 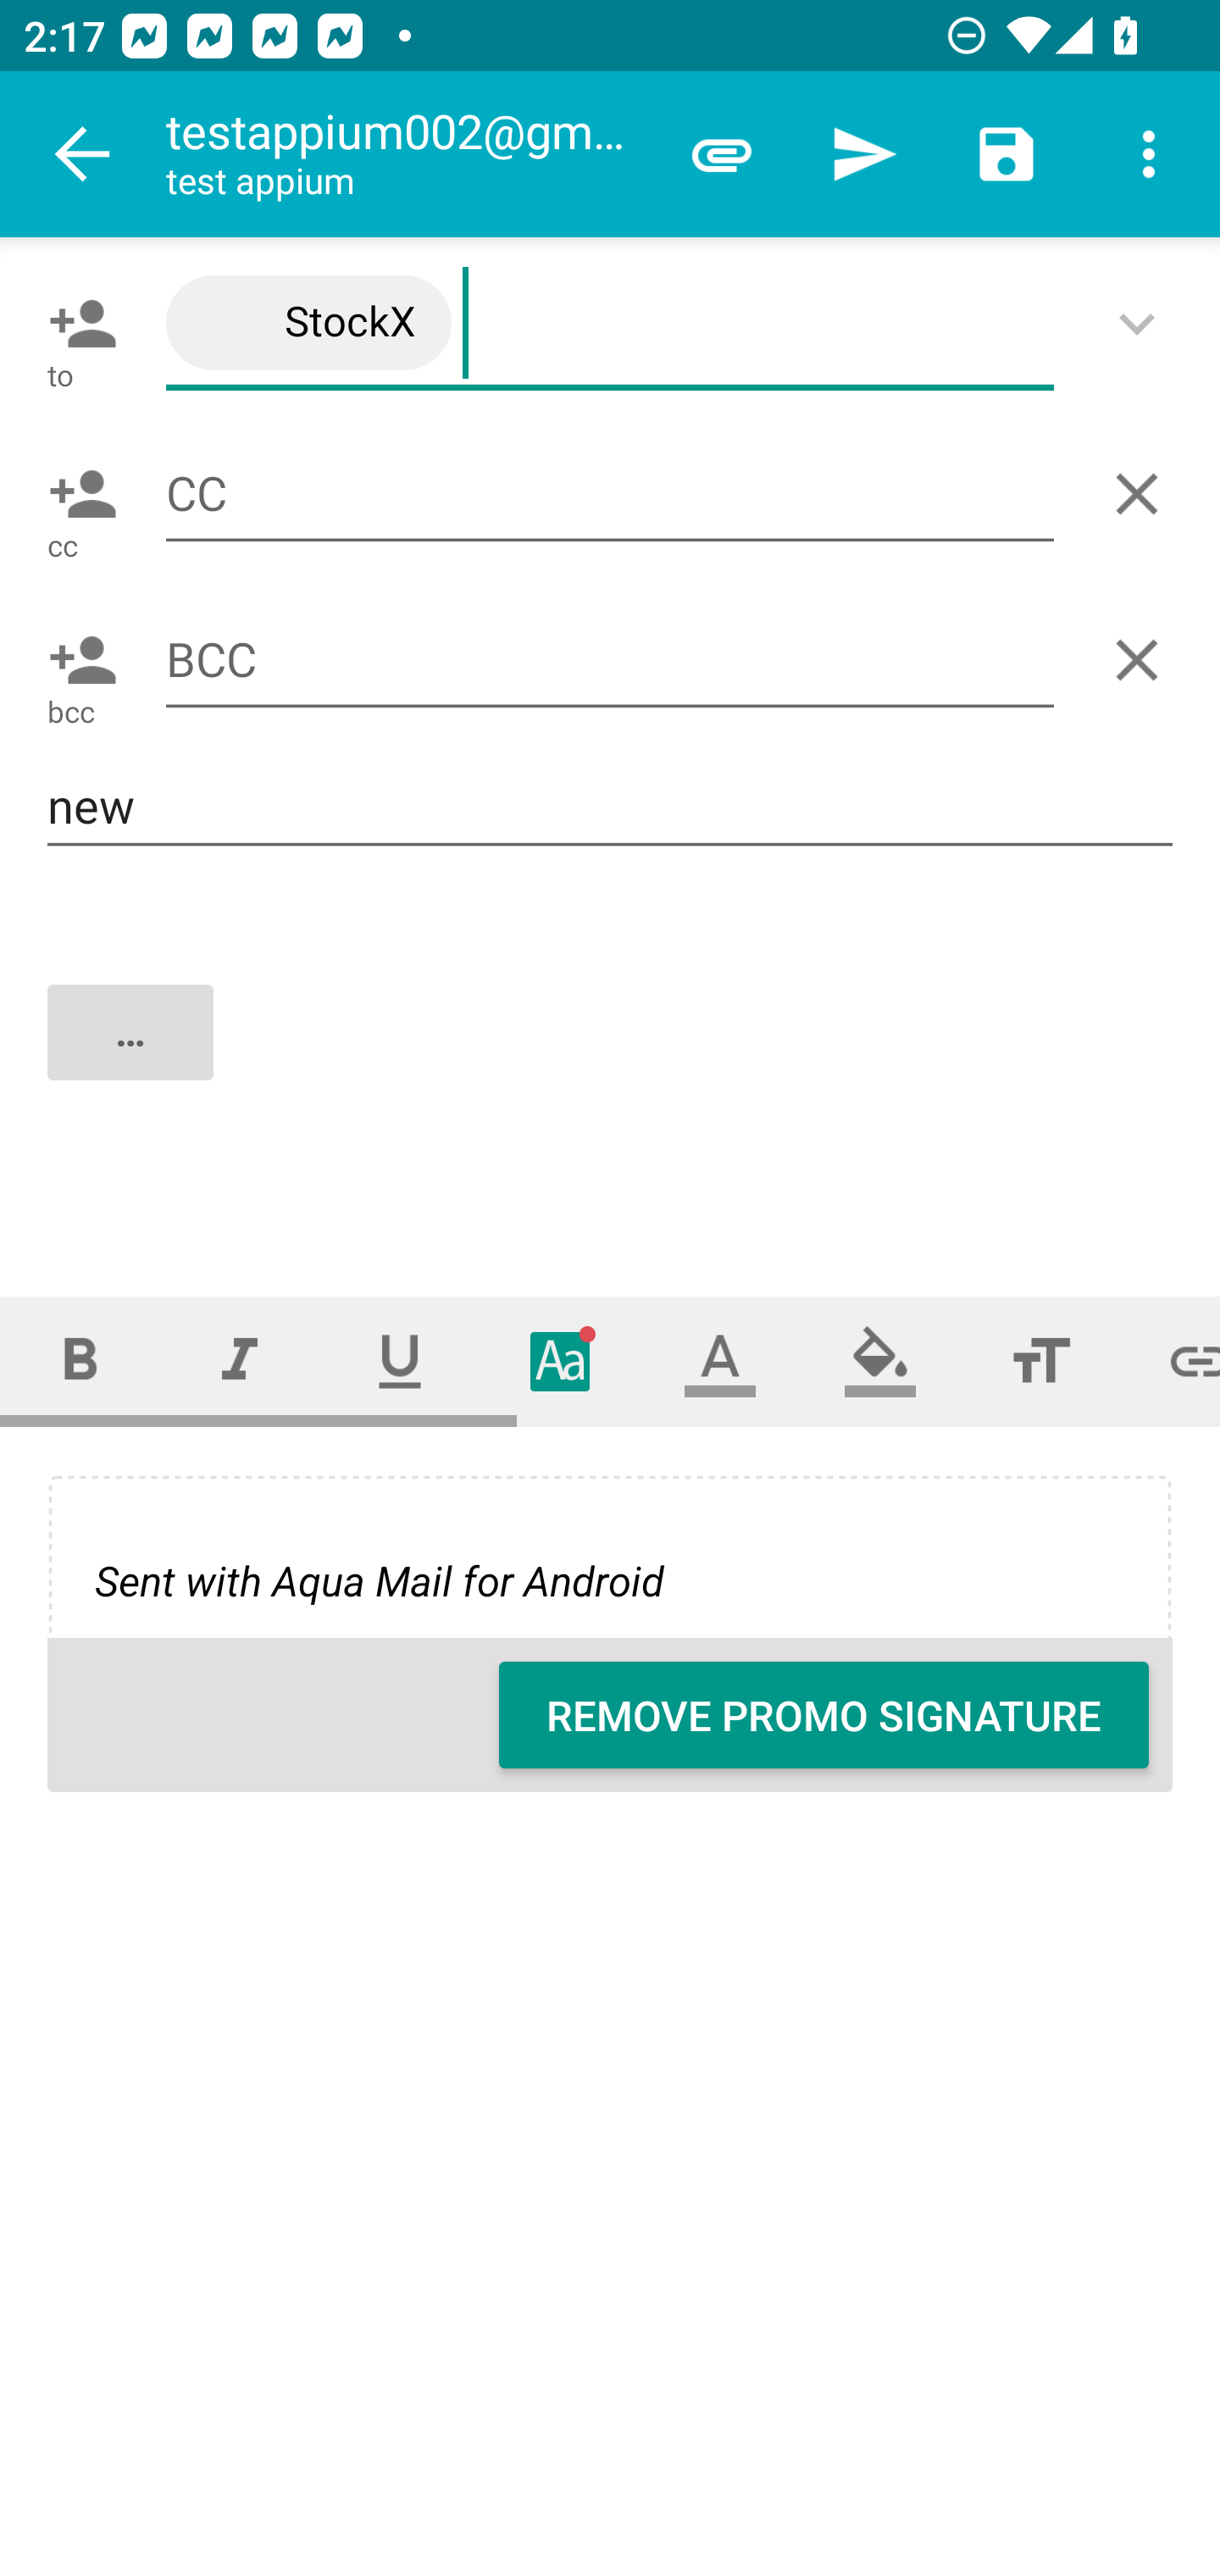 What do you see at coordinates (561, 1361) in the screenshot?
I see `Typeface (font)` at bounding box center [561, 1361].